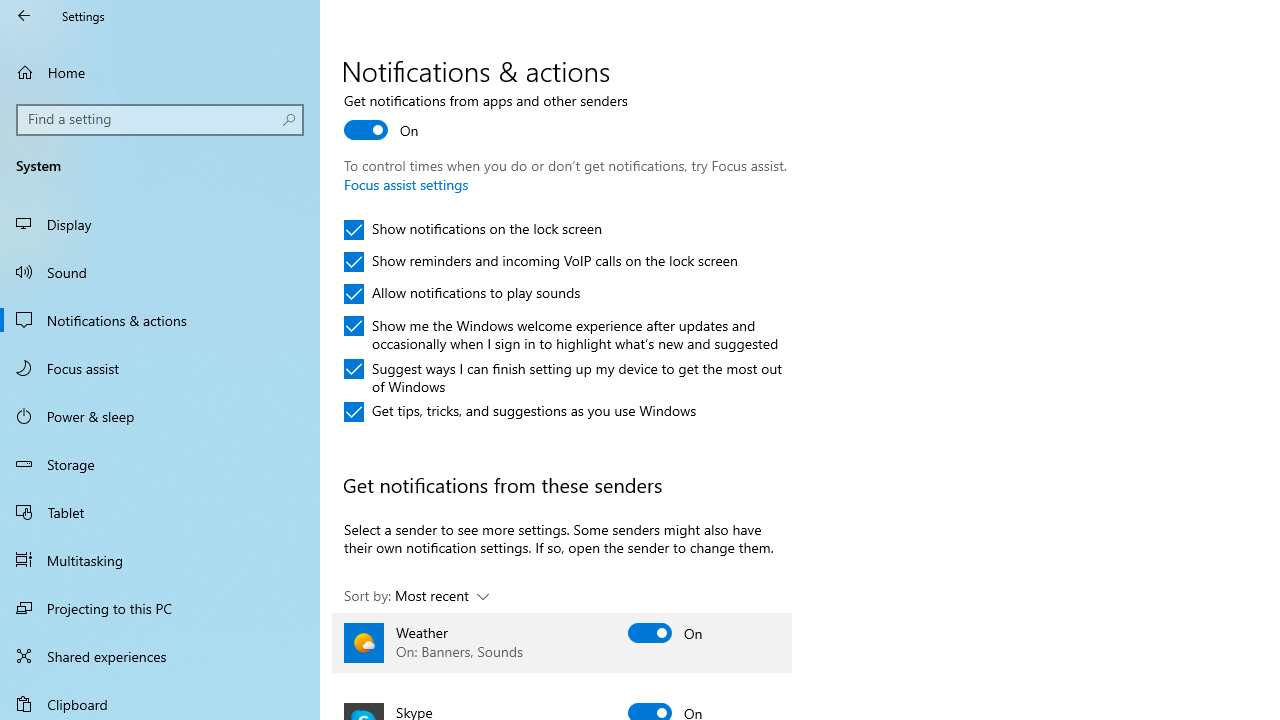 This screenshot has height=720, width=1280. What do you see at coordinates (160, 271) in the screenshot?
I see `Sound` at bounding box center [160, 271].